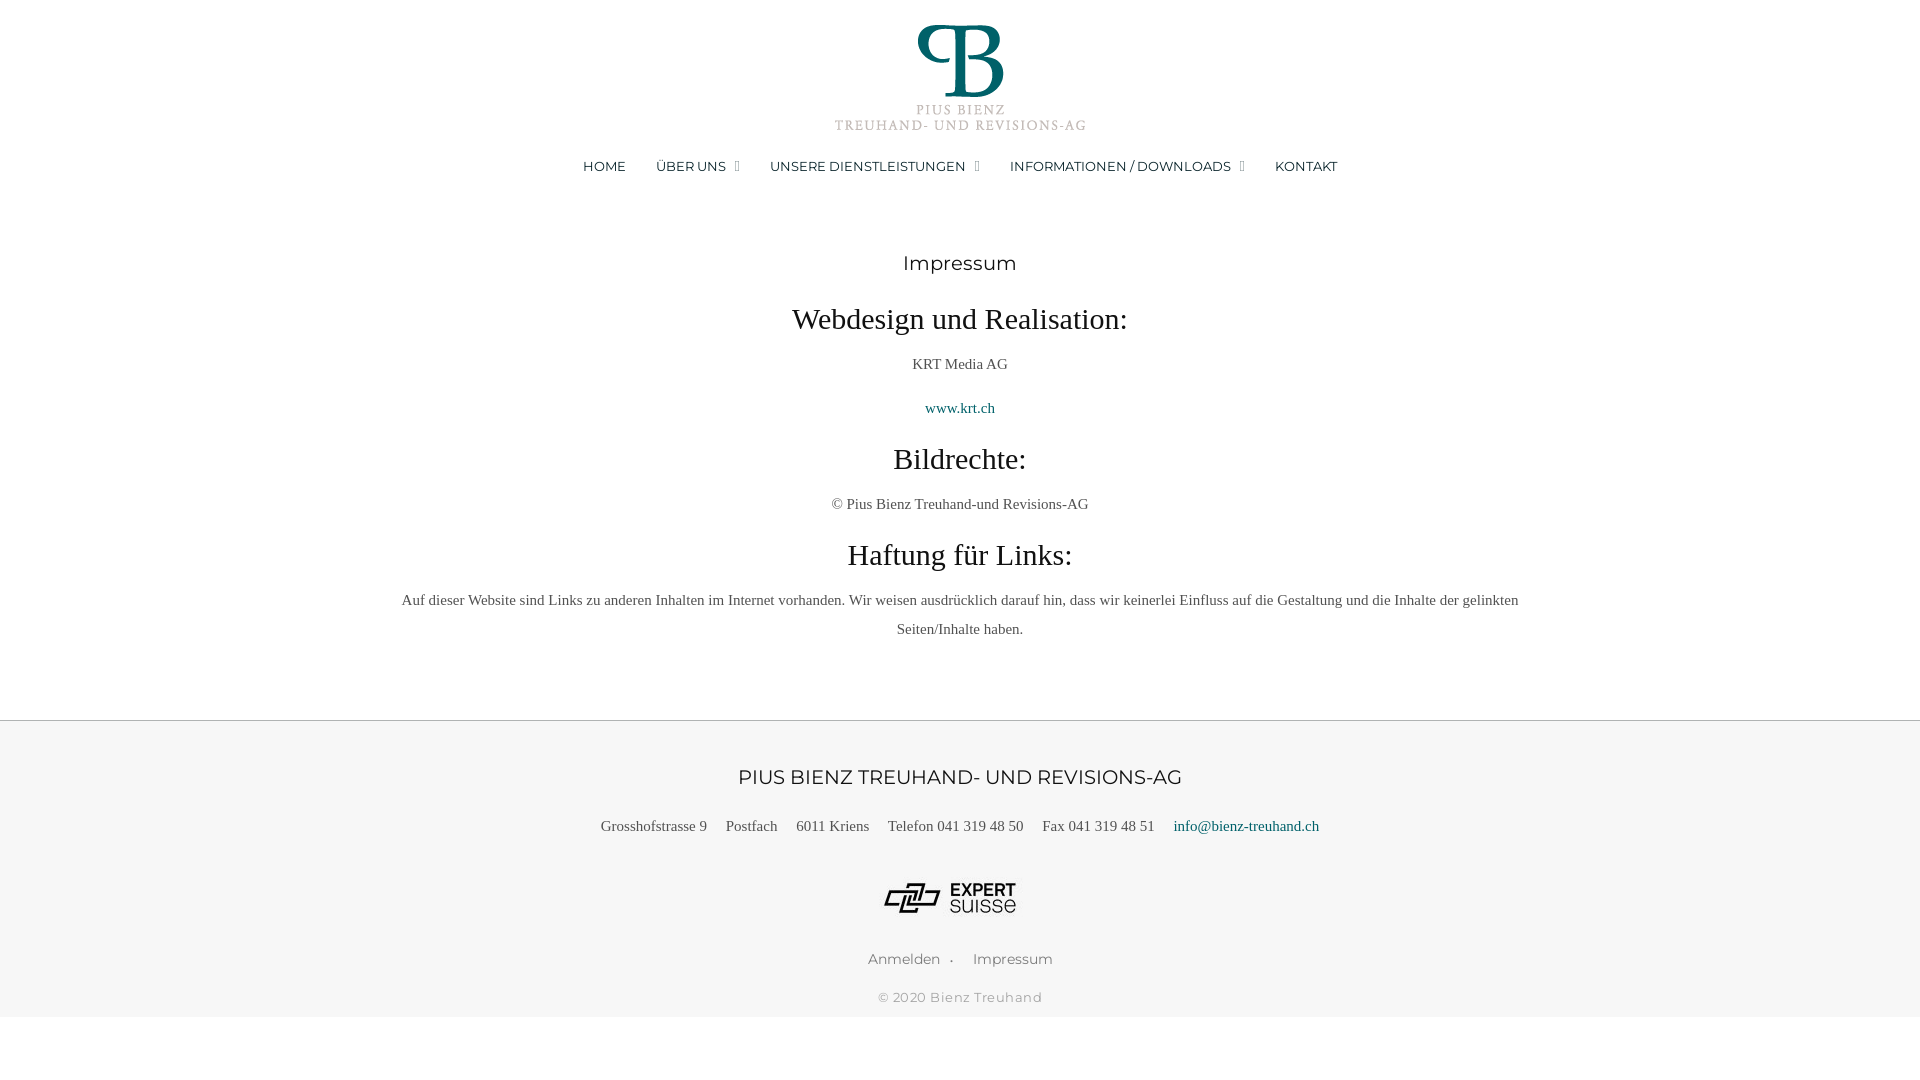  Describe the element at coordinates (868, 166) in the screenshot. I see `UNSERE DIENSTLEISTUNGEN` at that location.